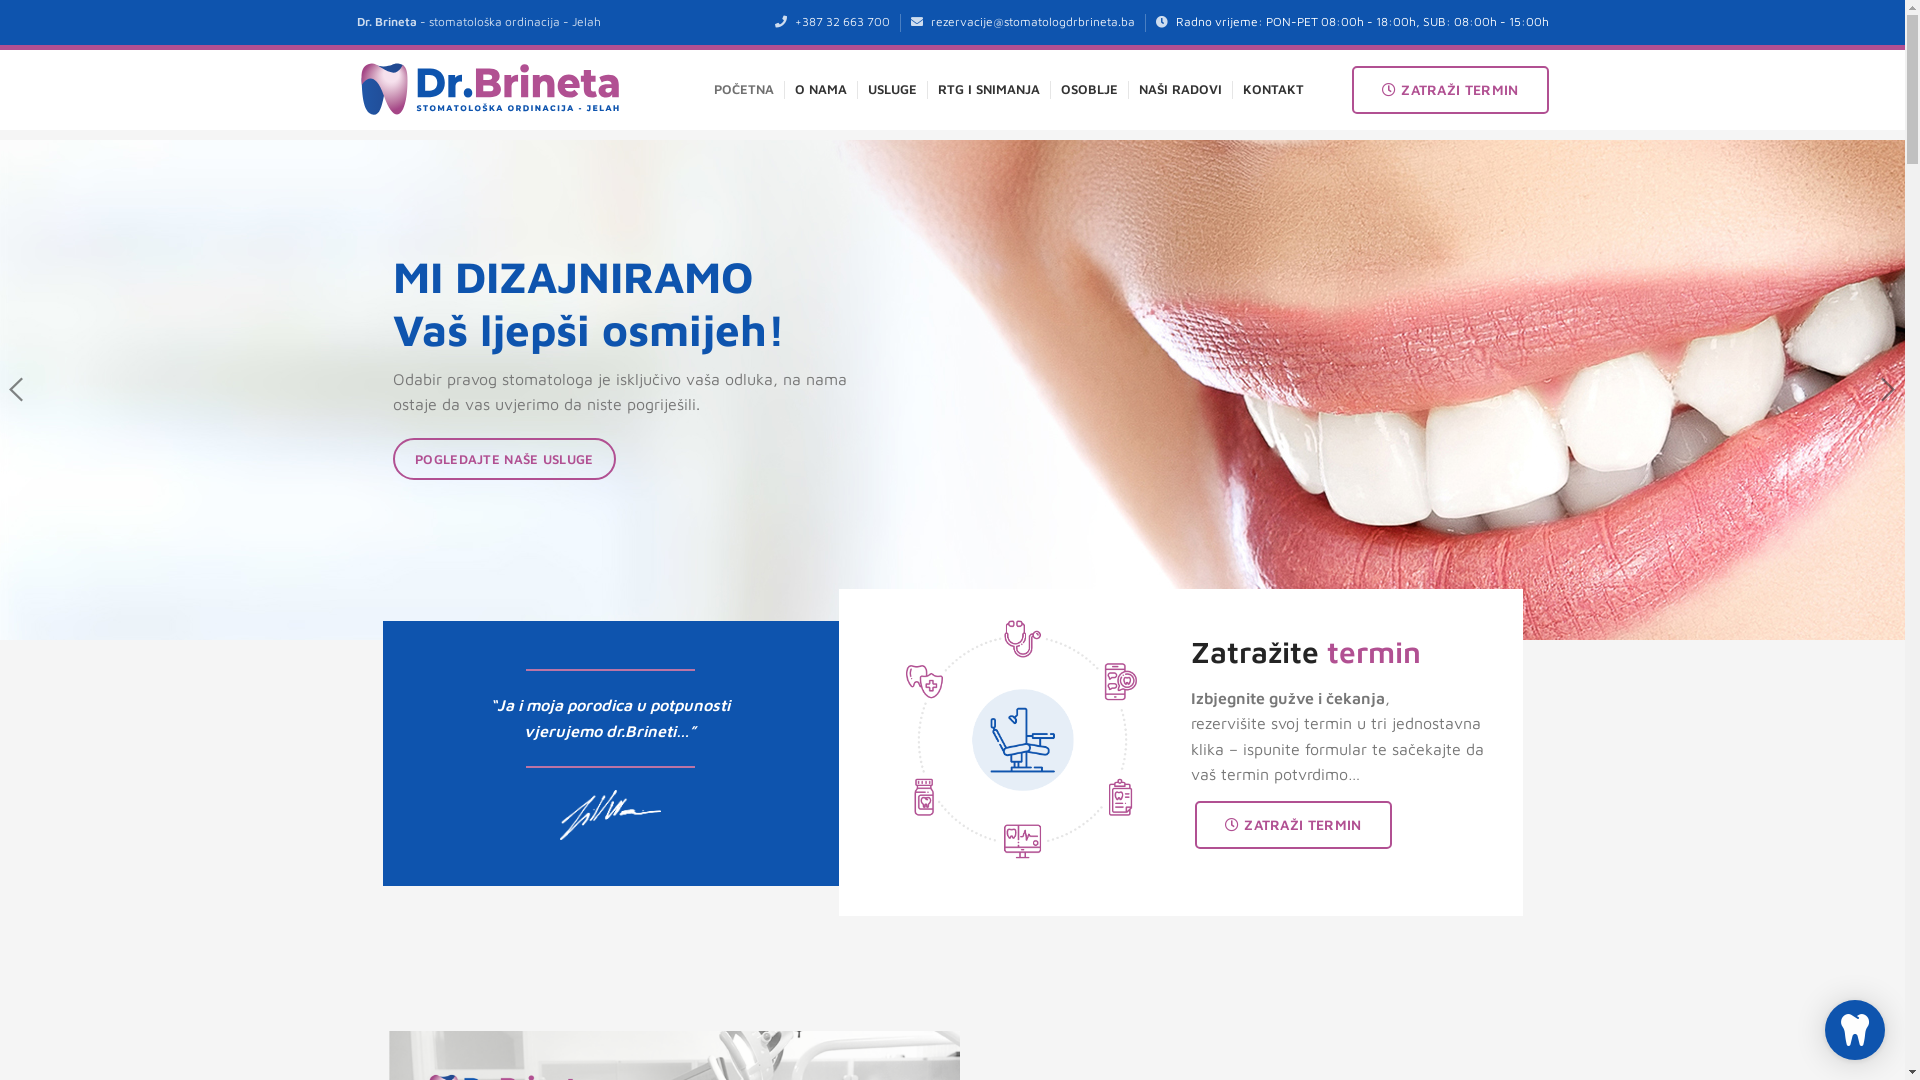 This screenshot has height=1080, width=1920. What do you see at coordinates (1032, 22) in the screenshot?
I see `rezervacije@stomatologdrbrineta.ba` at bounding box center [1032, 22].